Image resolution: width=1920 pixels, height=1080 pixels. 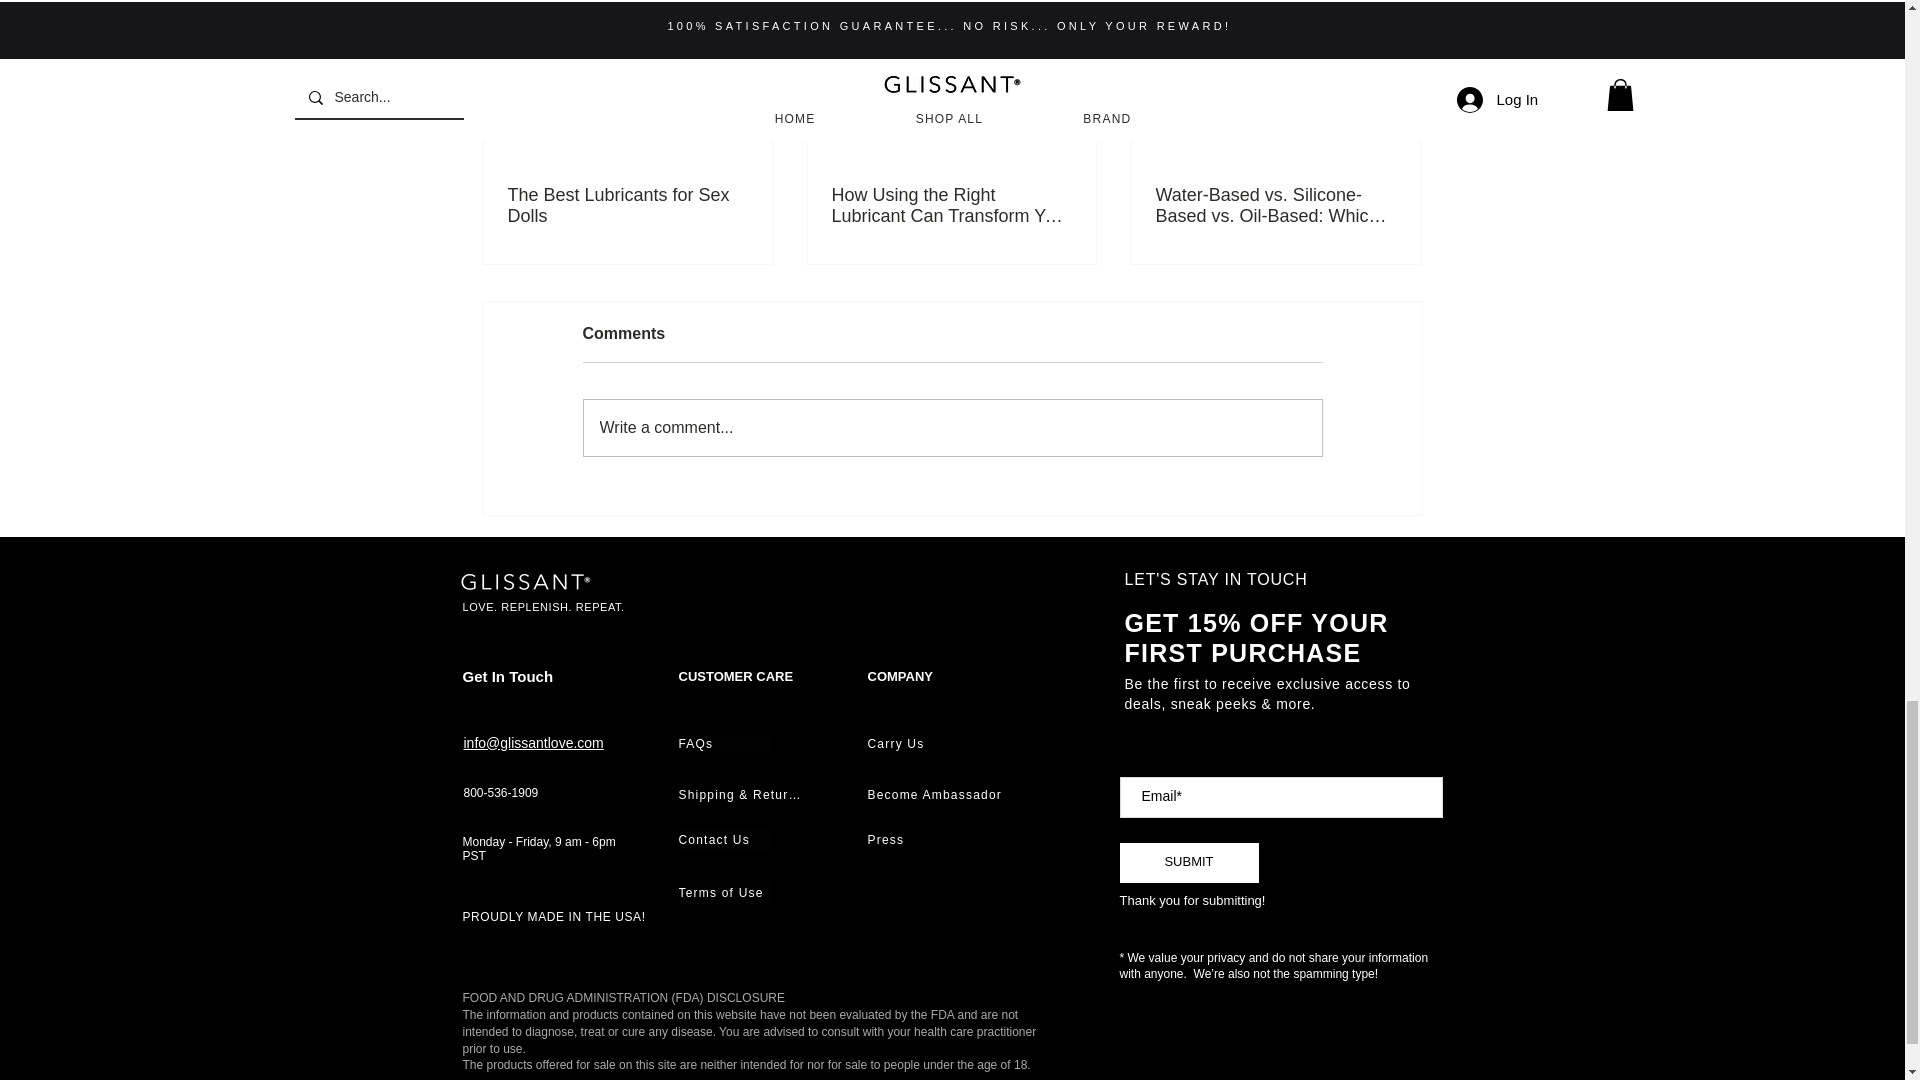 I want to click on Glissant Lubricants, so click(x=528, y=582).